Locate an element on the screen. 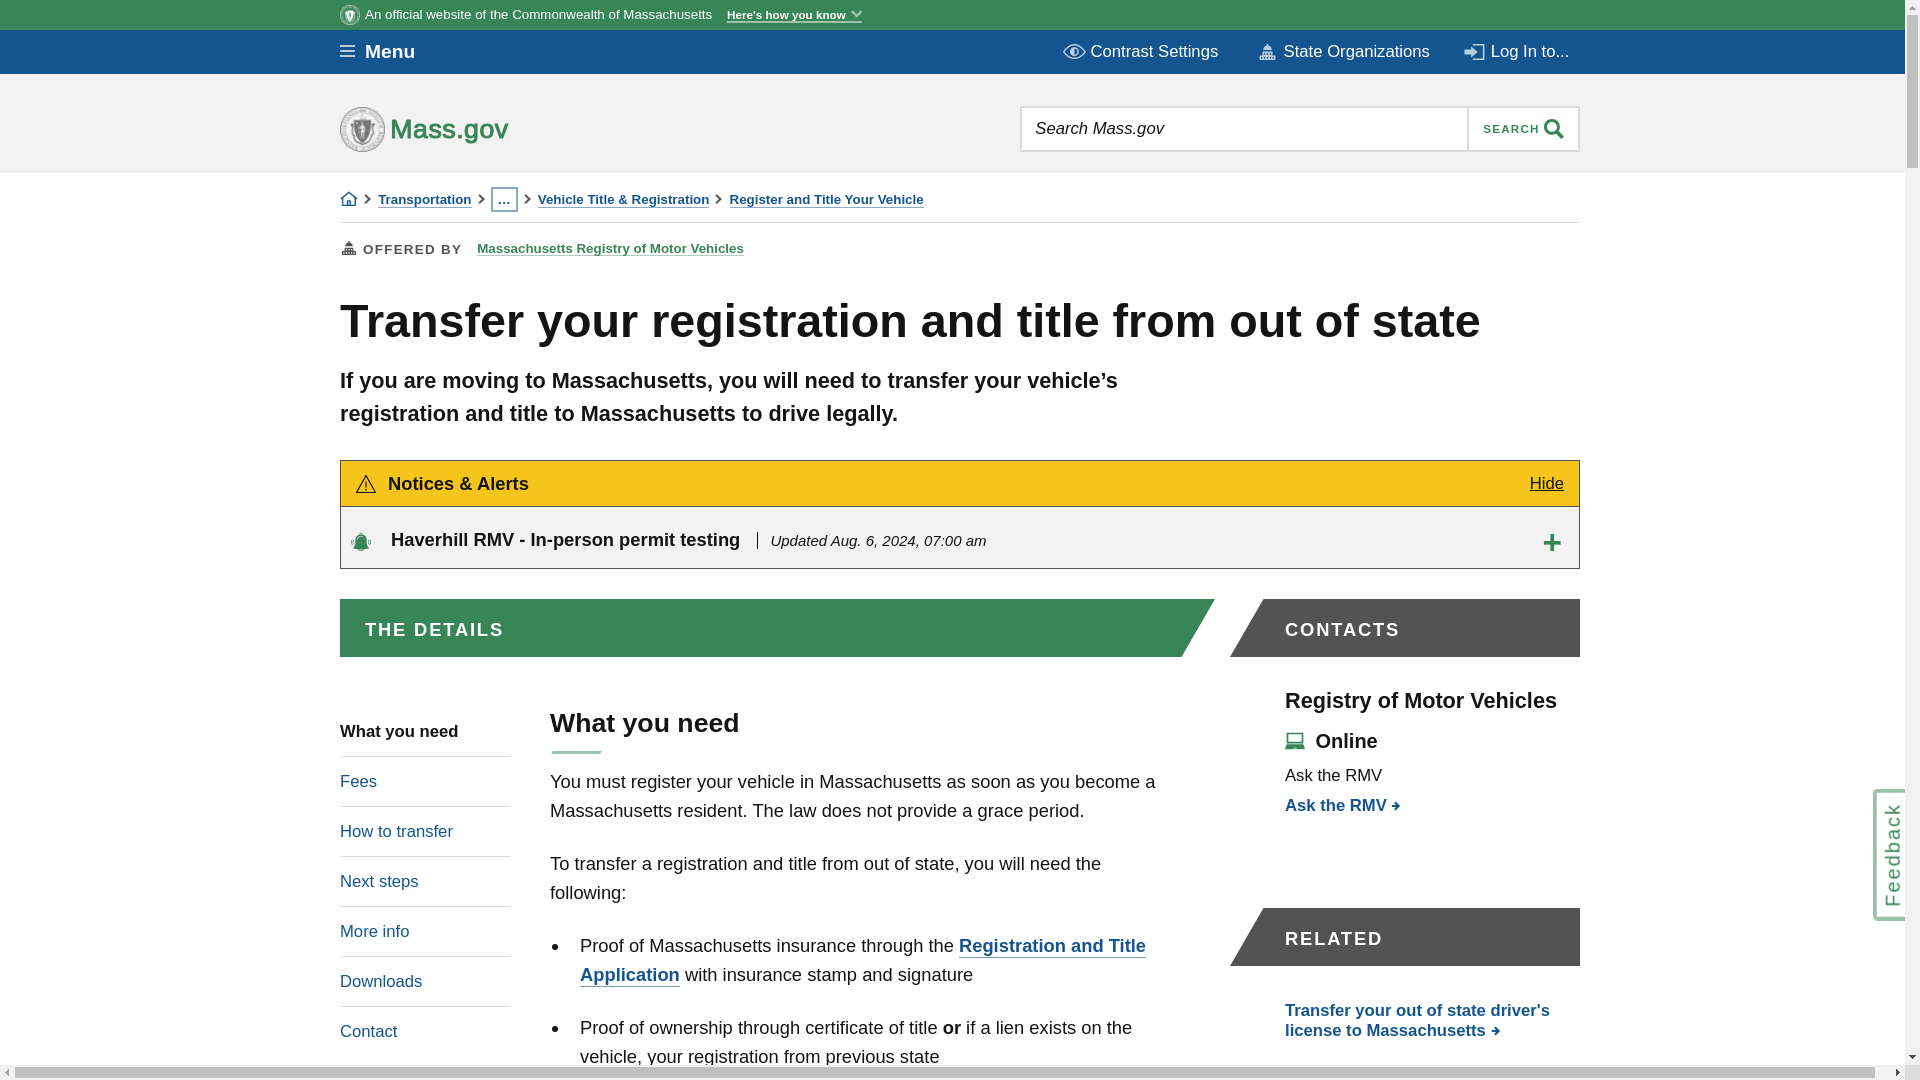 This screenshot has height=1080, width=1920. Next steps is located at coordinates (424, 881).